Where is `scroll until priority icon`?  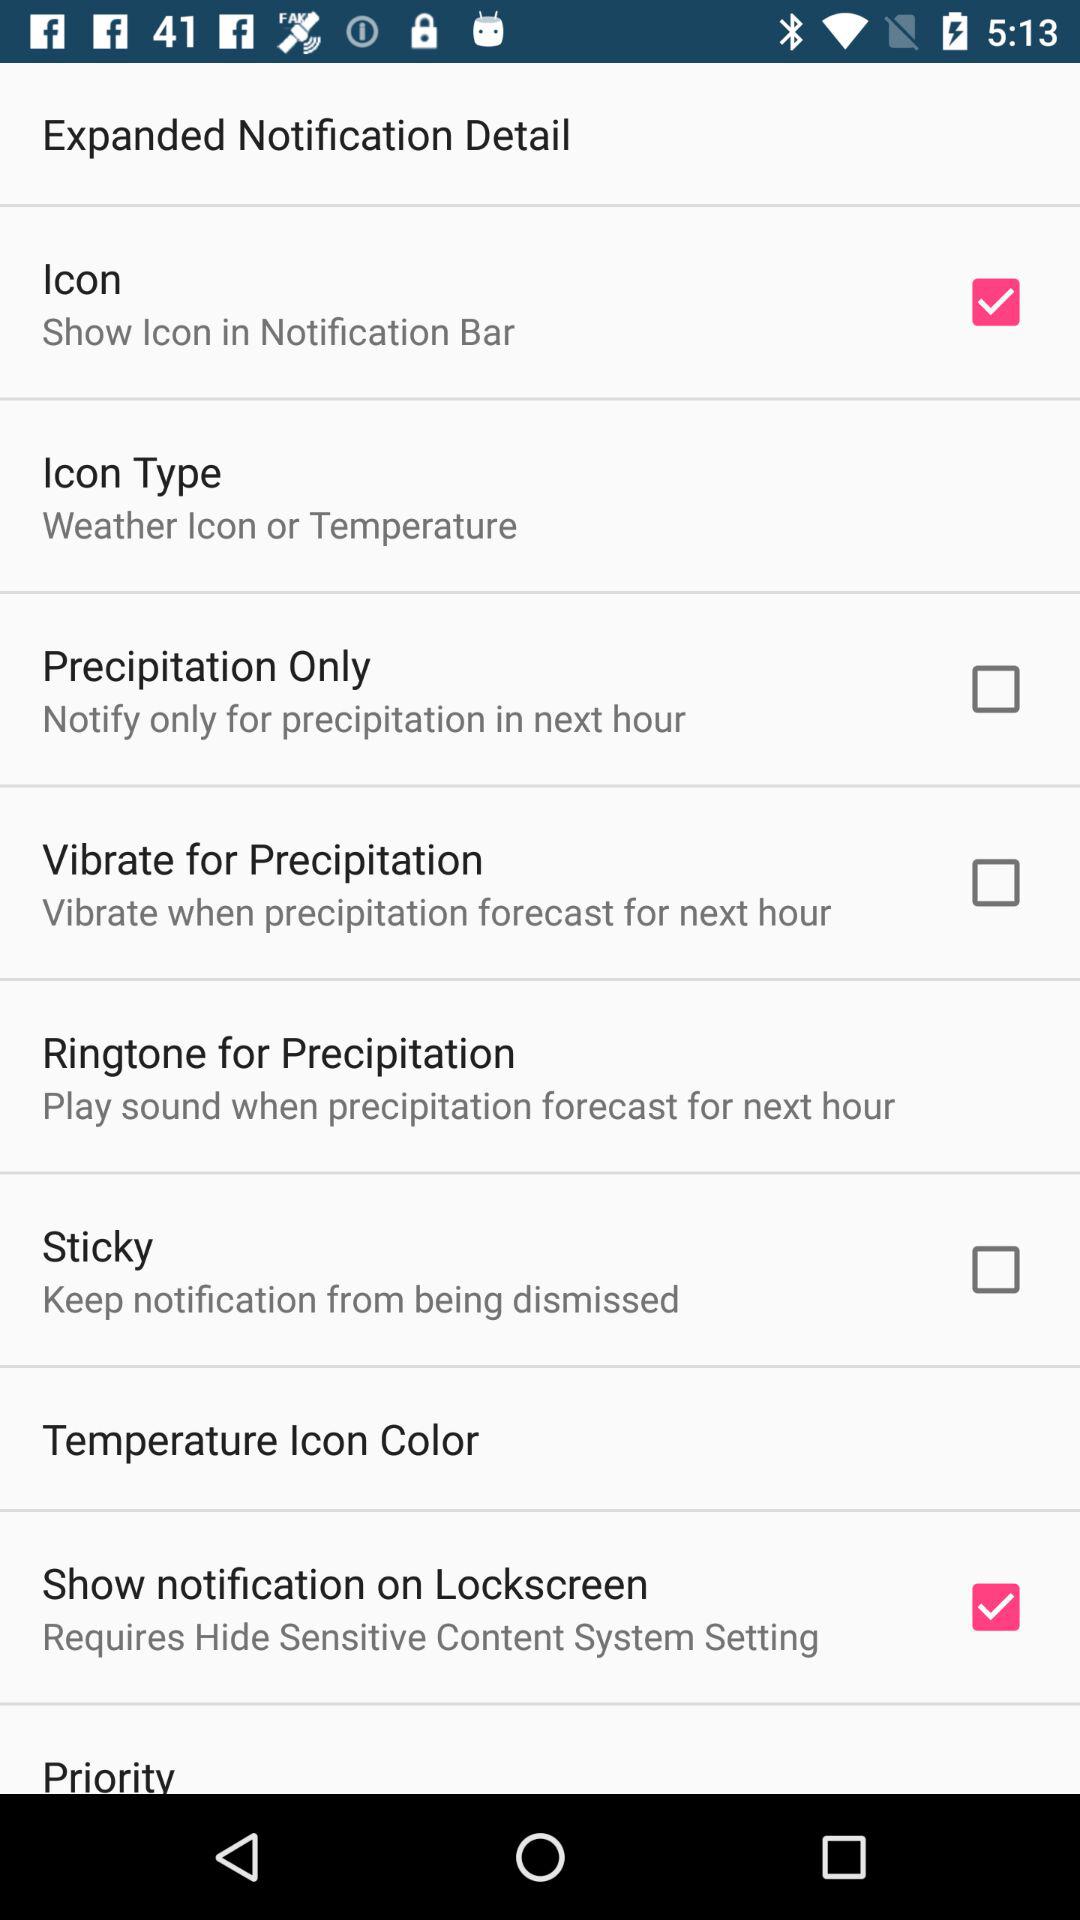 scroll until priority icon is located at coordinates (108, 1770).